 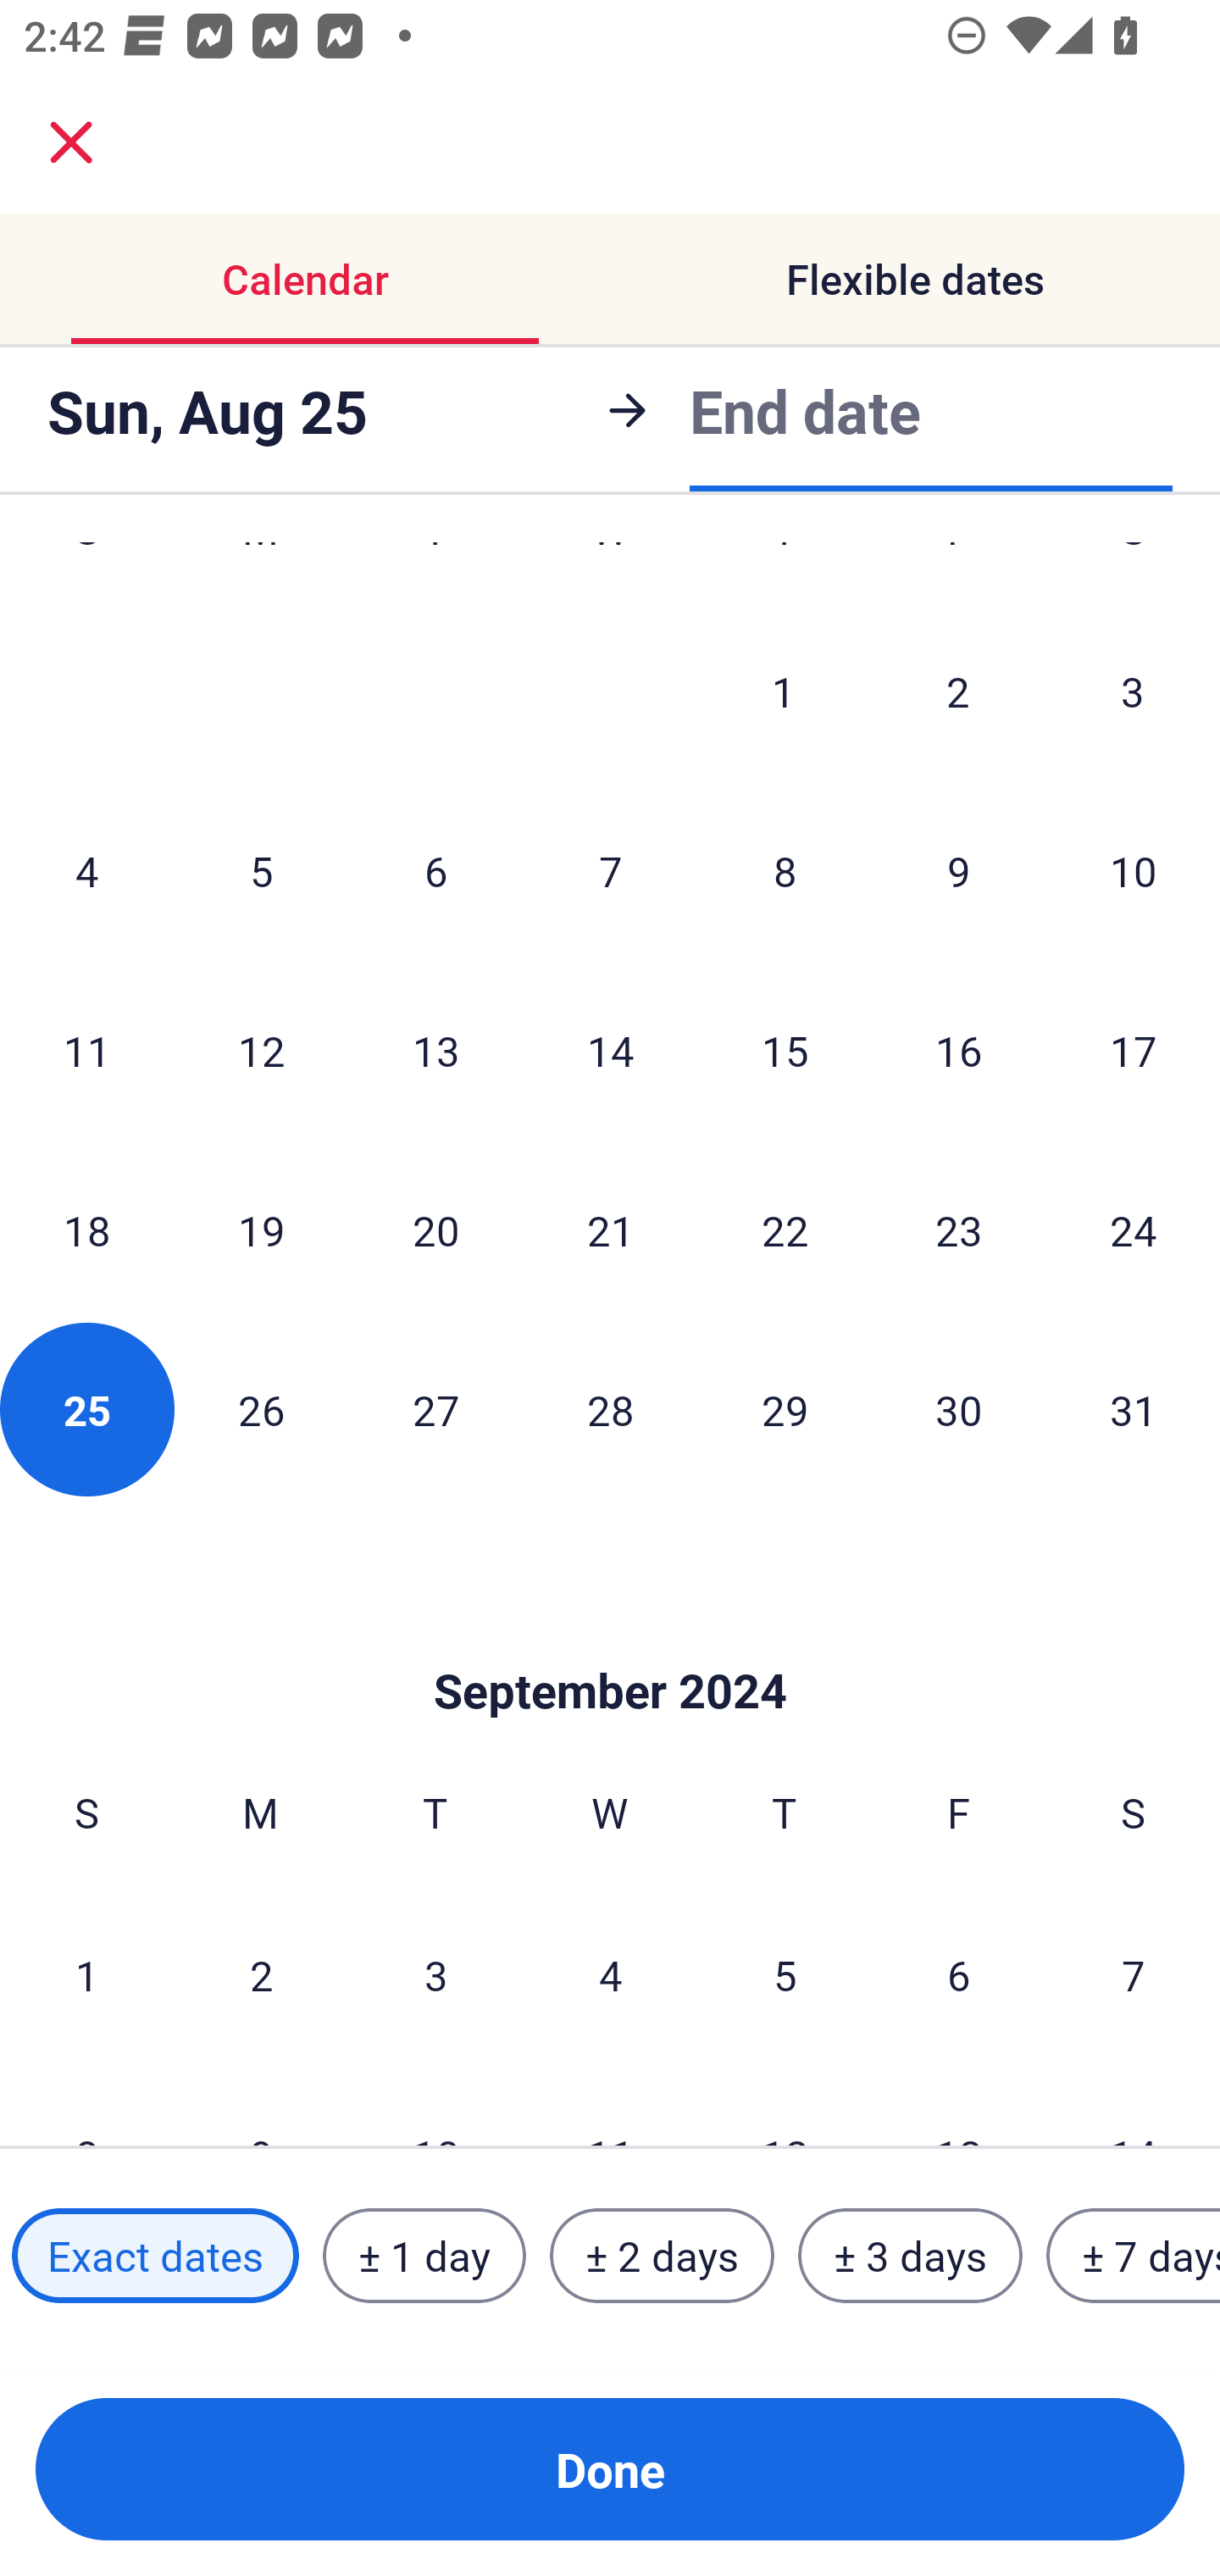 What do you see at coordinates (959, 1049) in the screenshot?
I see `16 Friday, August 16, 2024` at bounding box center [959, 1049].